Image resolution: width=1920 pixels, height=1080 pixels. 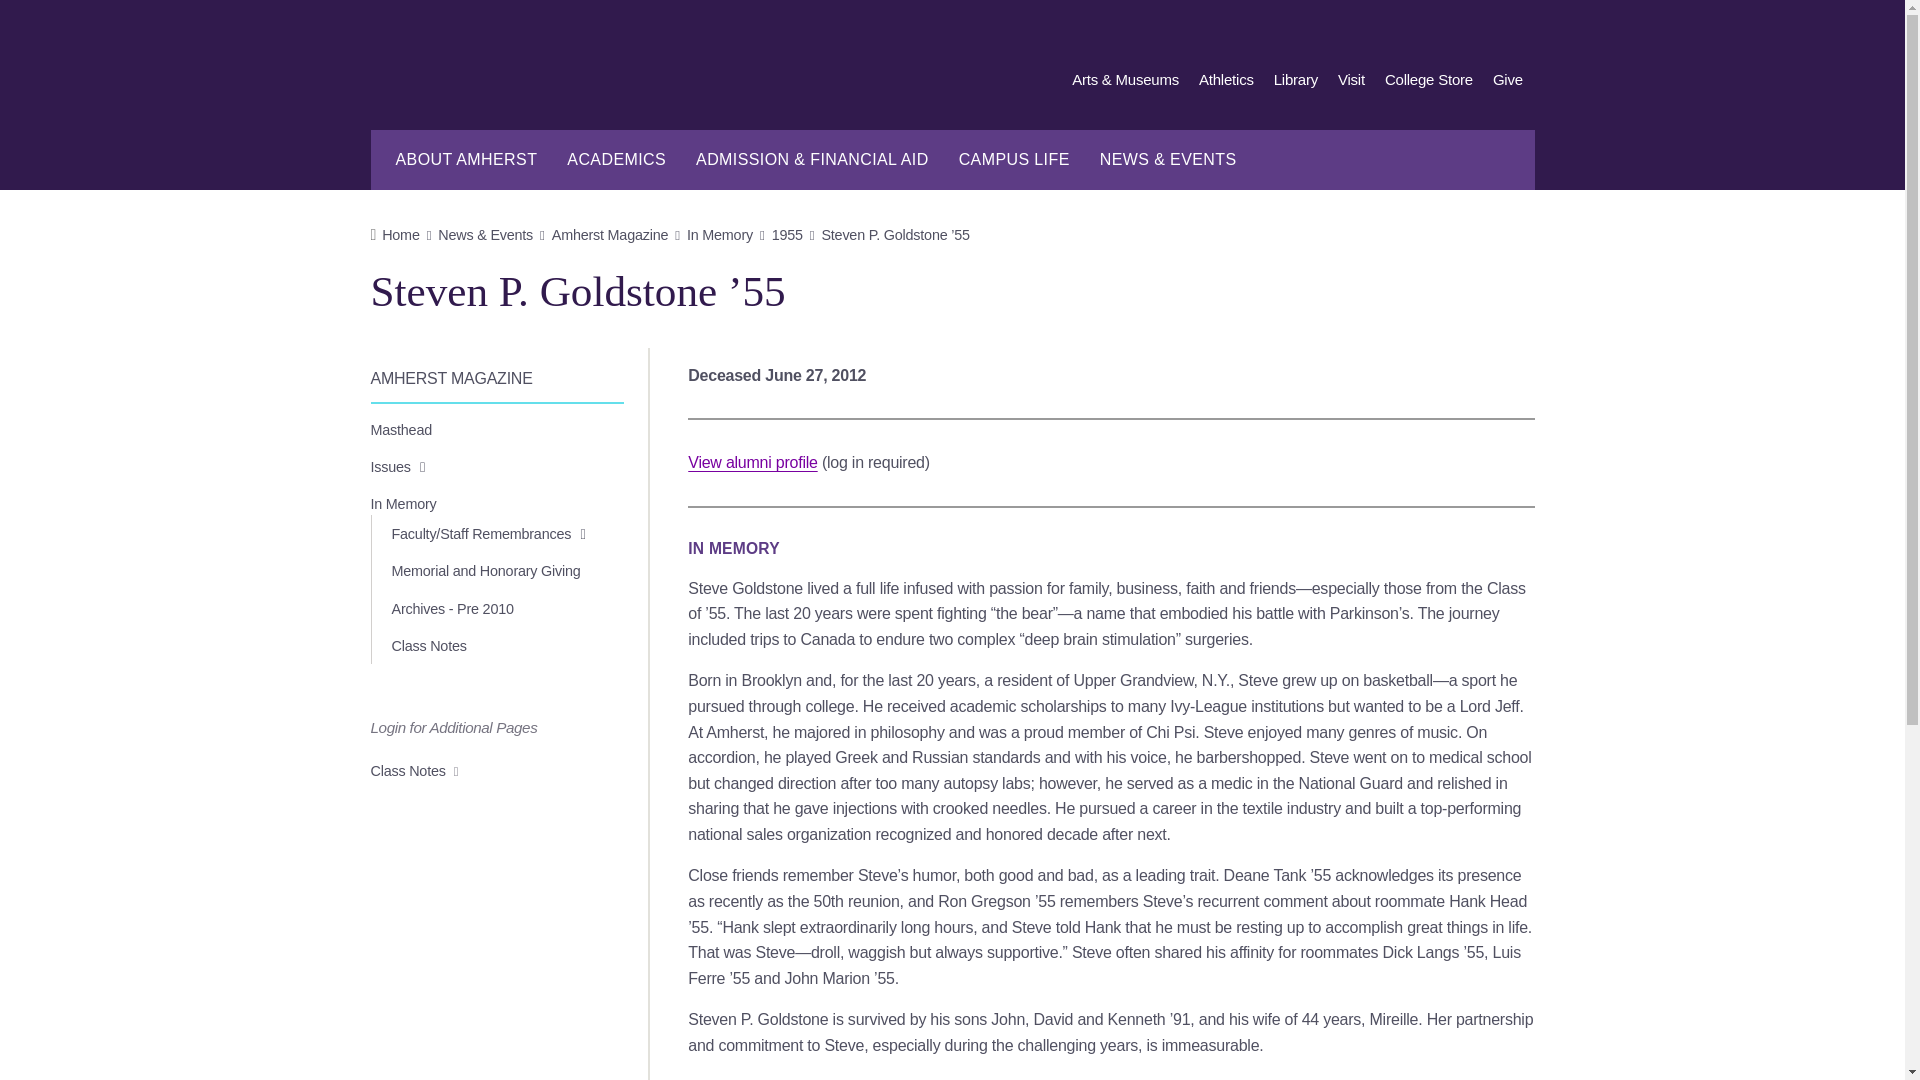 What do you see at coordinates (1226, 80) in the screenshot?
I see `Athletics` at bounding box center [1226, 80].